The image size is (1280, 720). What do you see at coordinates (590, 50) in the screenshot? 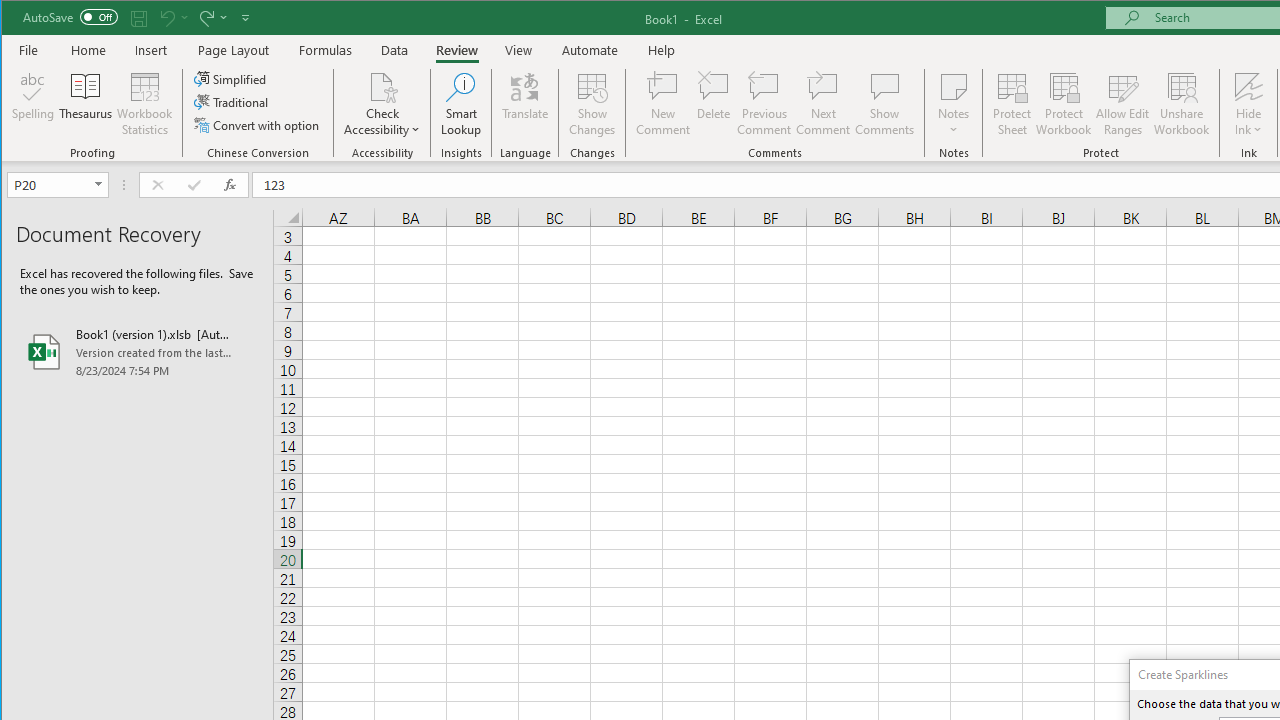
I see `Automate` at bounding box center [590, 50].